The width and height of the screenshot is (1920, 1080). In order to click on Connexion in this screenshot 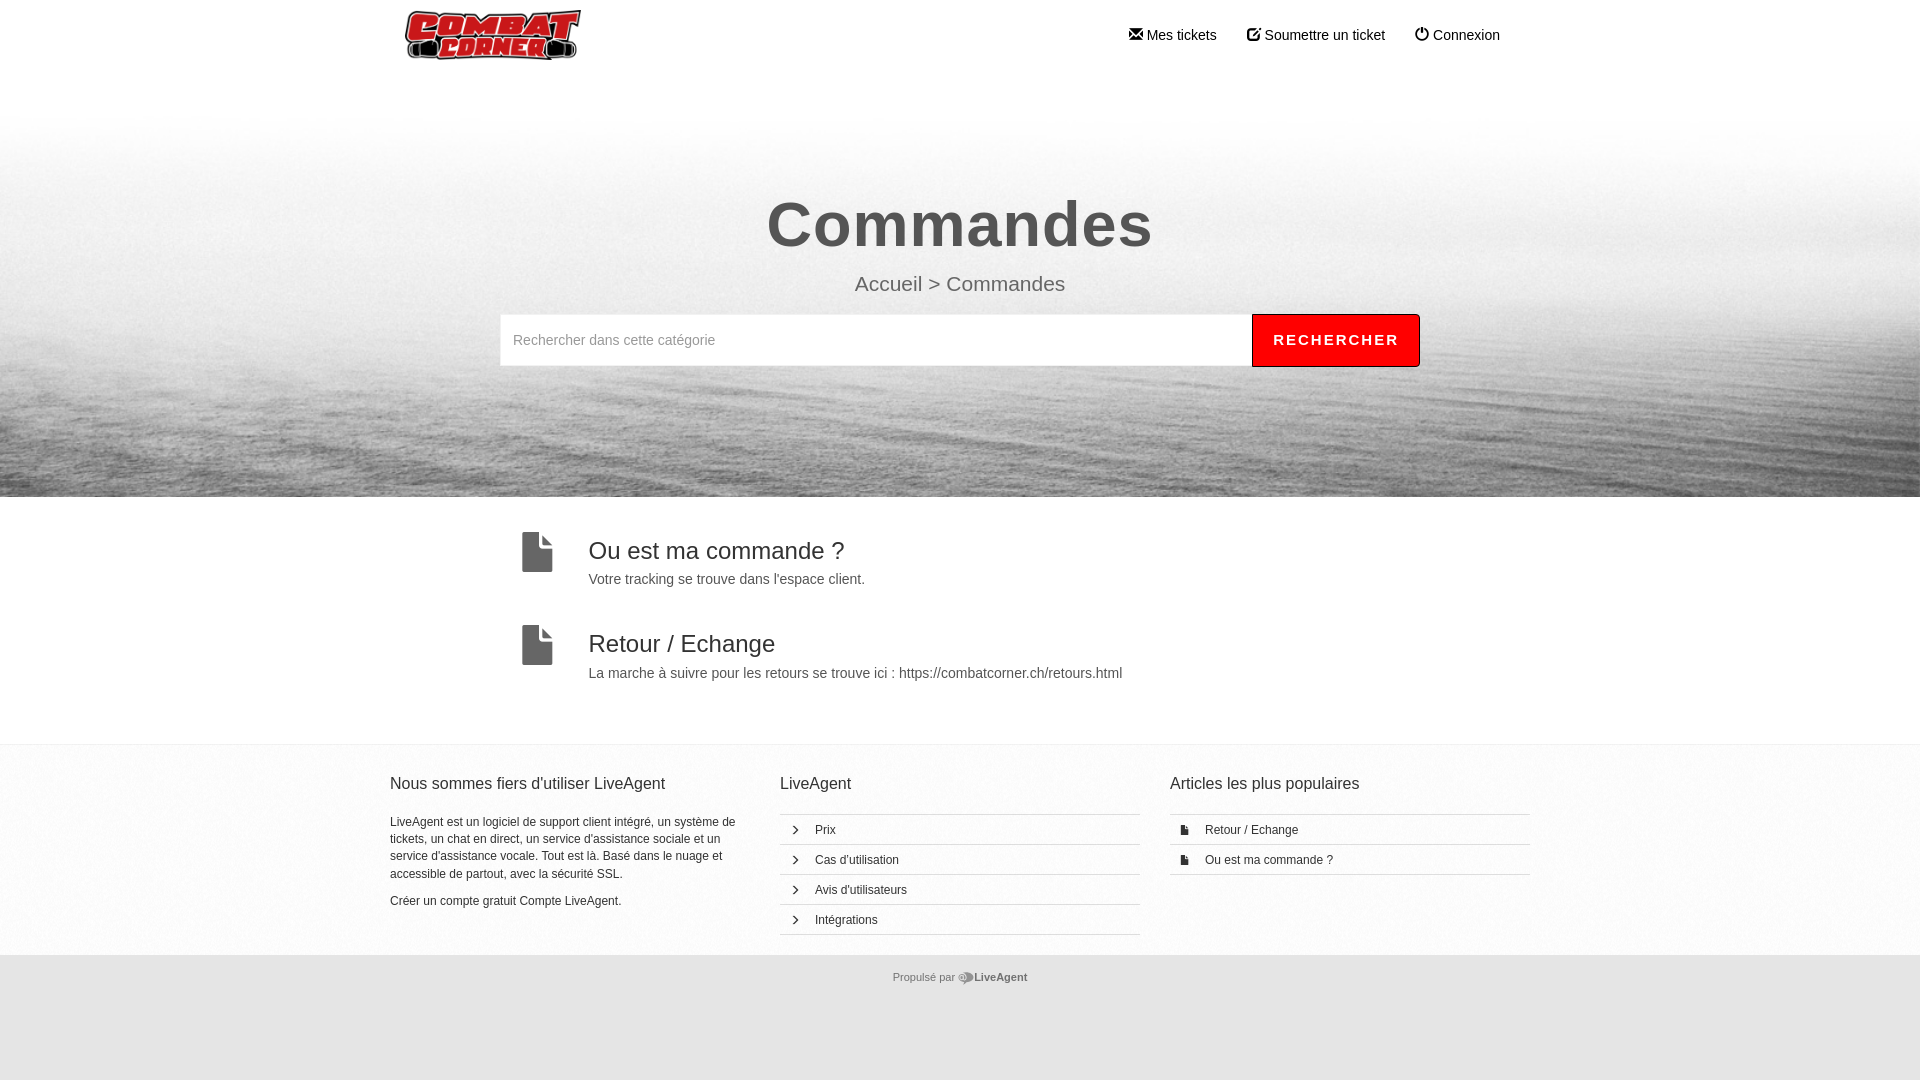, I will do `click(1458, 35)`.